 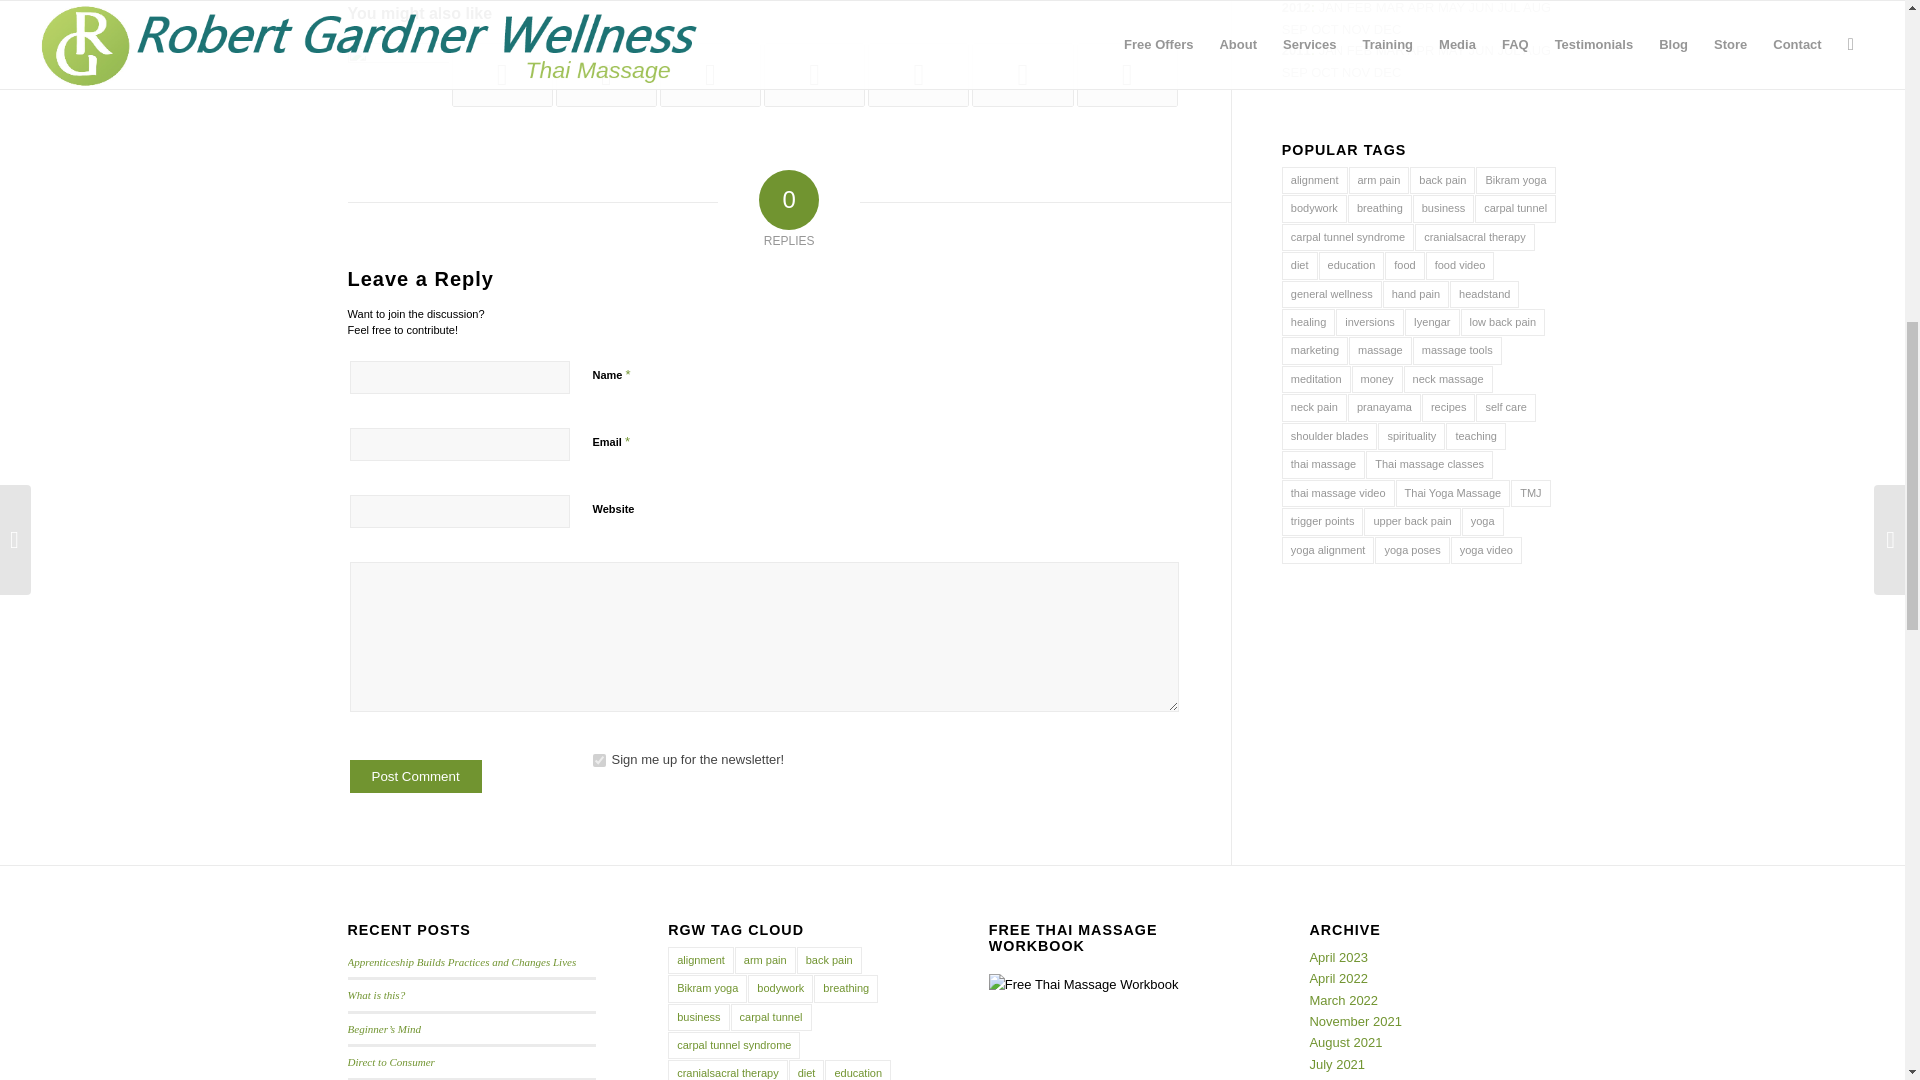 What do you see at coordinates (415, 776) in the screenshot?
I see `Post Comment` at bounding box center [415, 776].